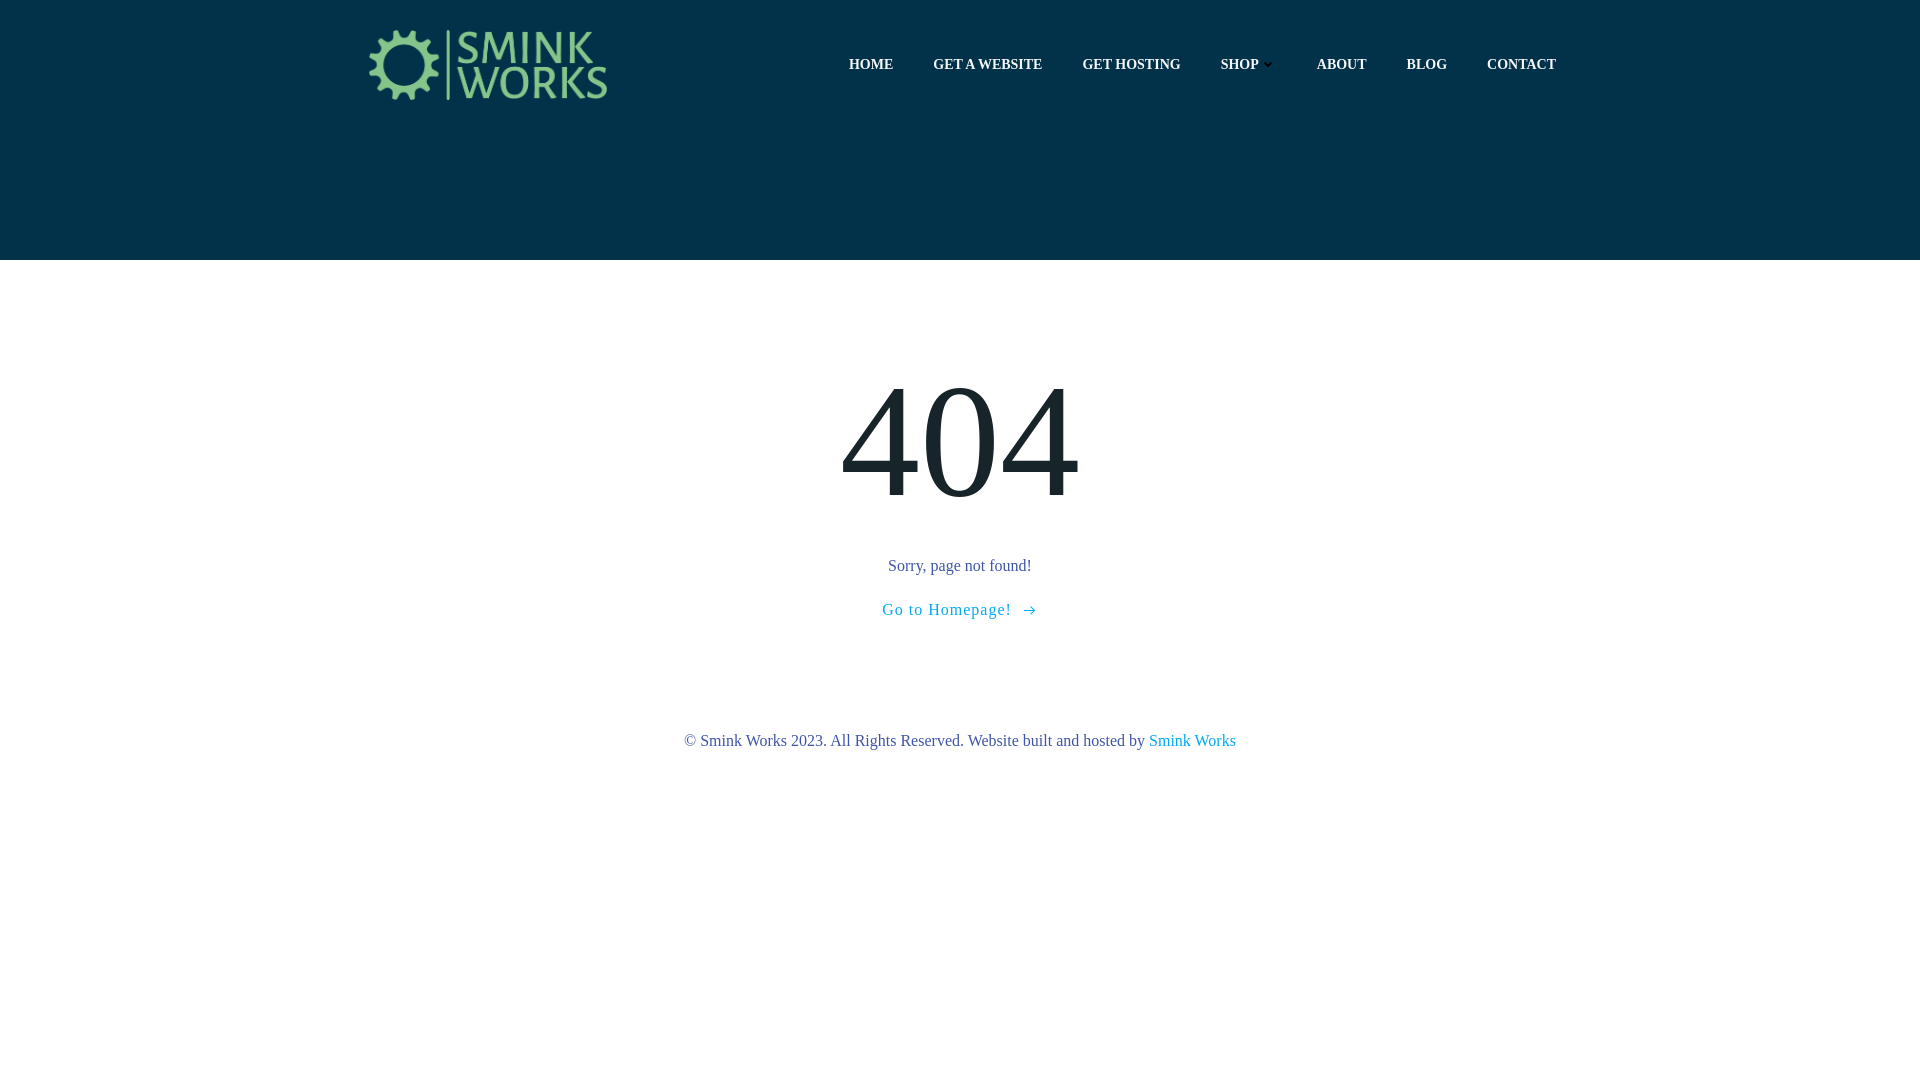 The width and height of the screenshot is (1920, 1080). Describe the element at coordinates (1427, 64) in the screenshot. I see `BLOG` at that location.